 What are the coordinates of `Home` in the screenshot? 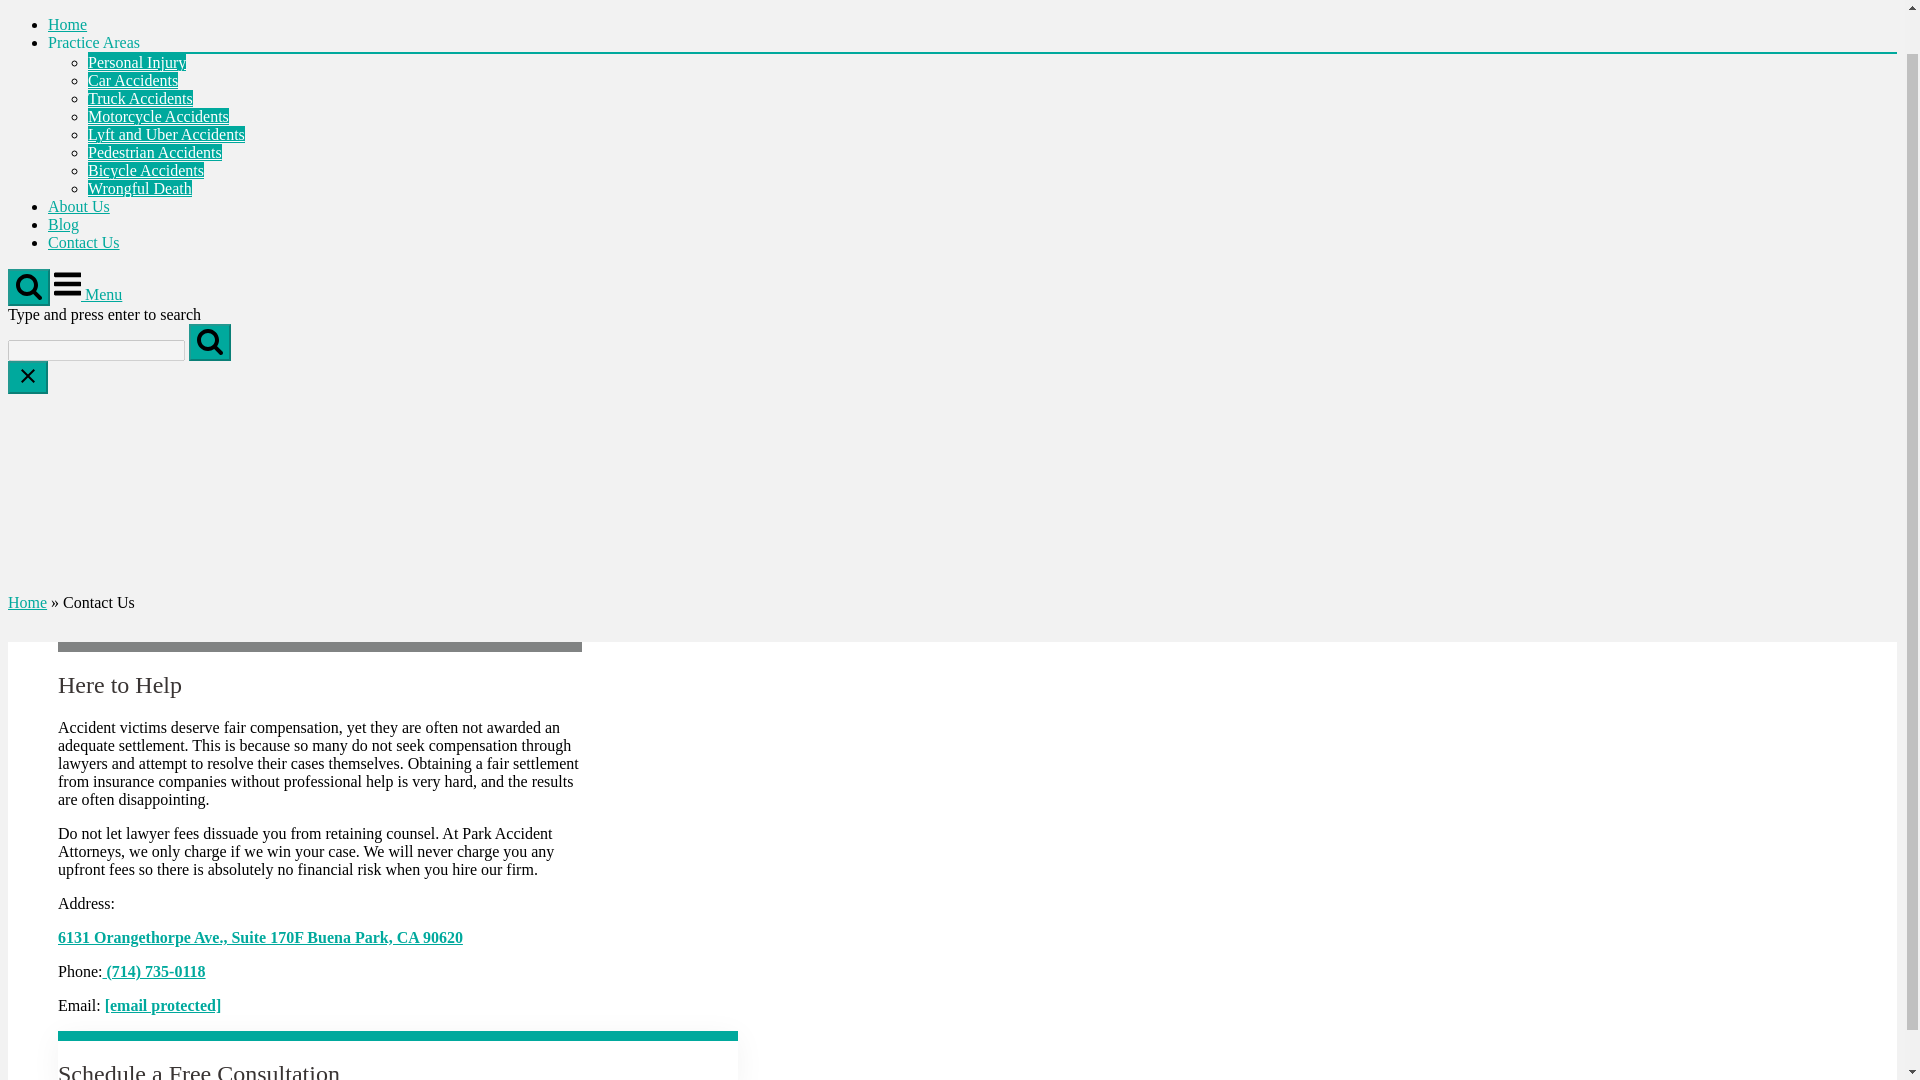 It's located at (26, 602).